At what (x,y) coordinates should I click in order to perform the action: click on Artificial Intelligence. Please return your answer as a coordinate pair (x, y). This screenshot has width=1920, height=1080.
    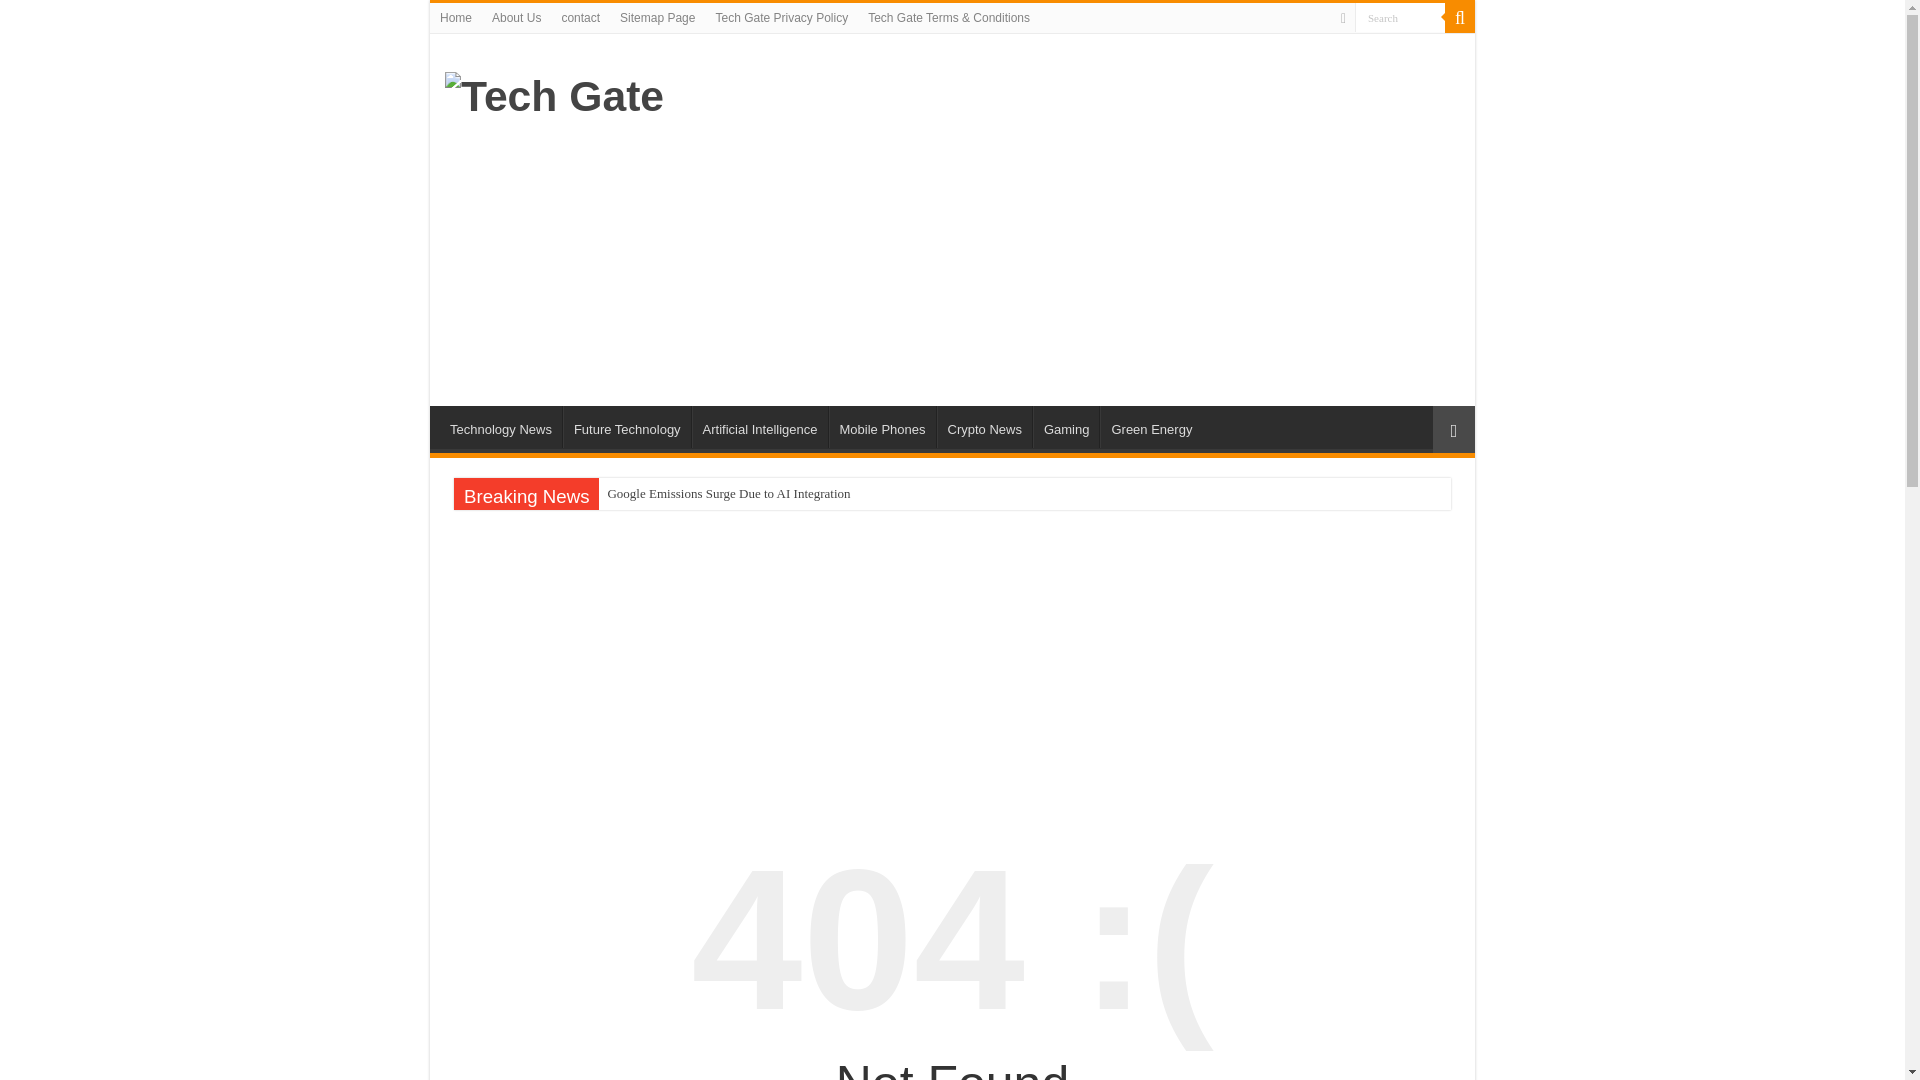
    Looking at the image, I should click on (759, 427).